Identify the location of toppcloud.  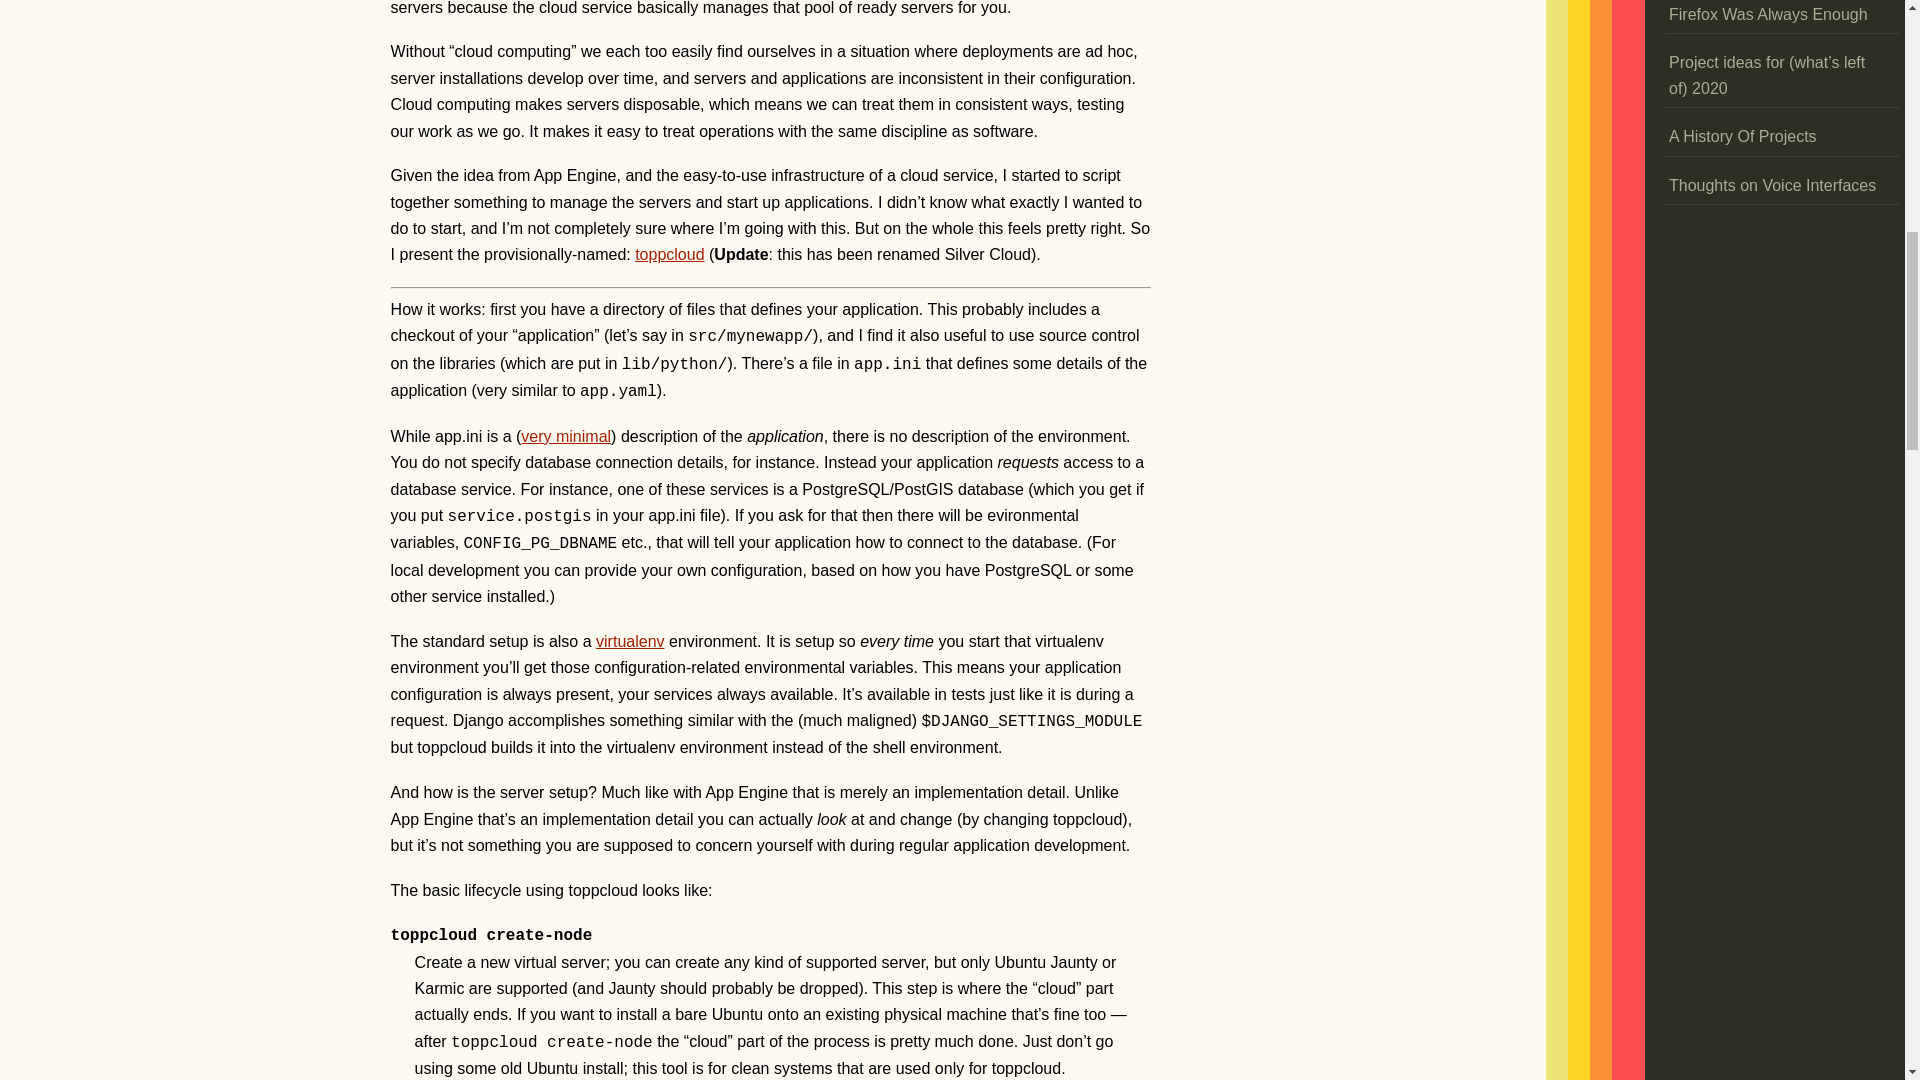
(670, 254).